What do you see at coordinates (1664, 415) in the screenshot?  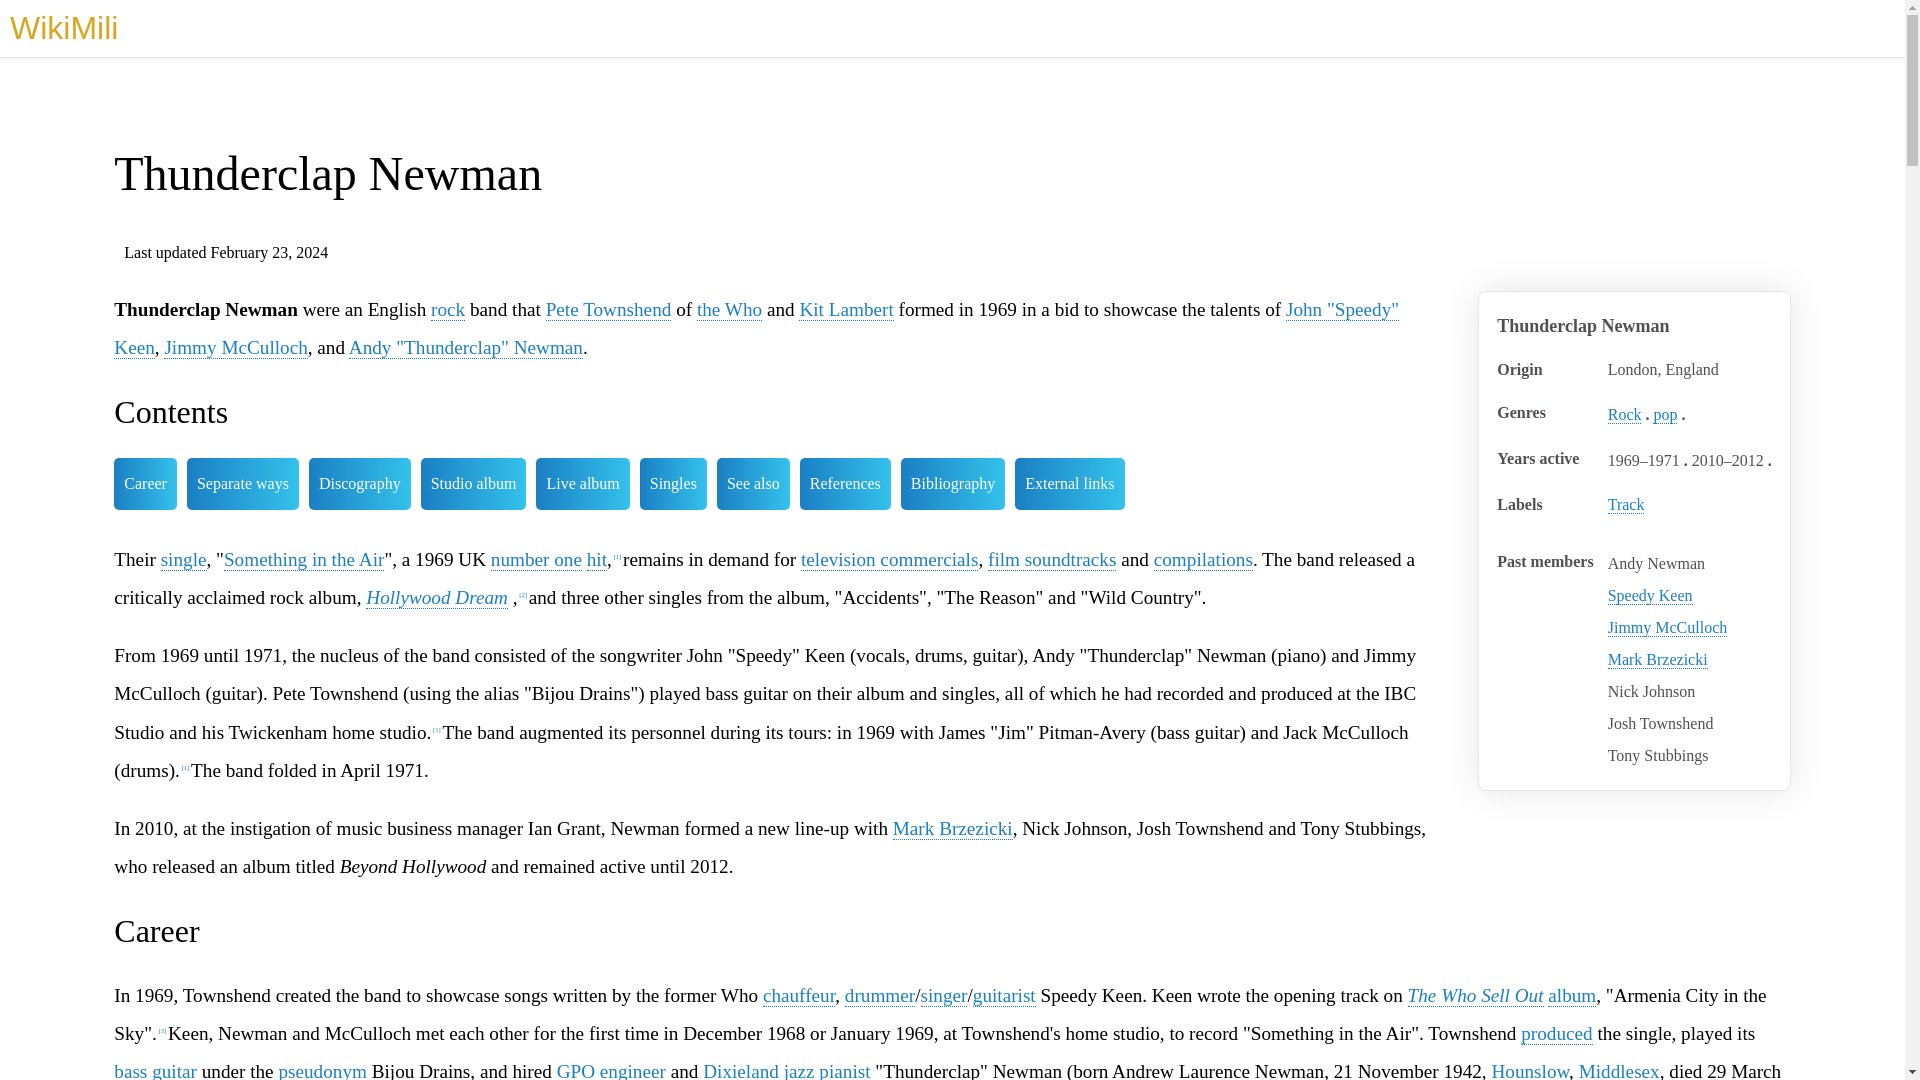 I see `pop` at bounding box center [1664, 415].